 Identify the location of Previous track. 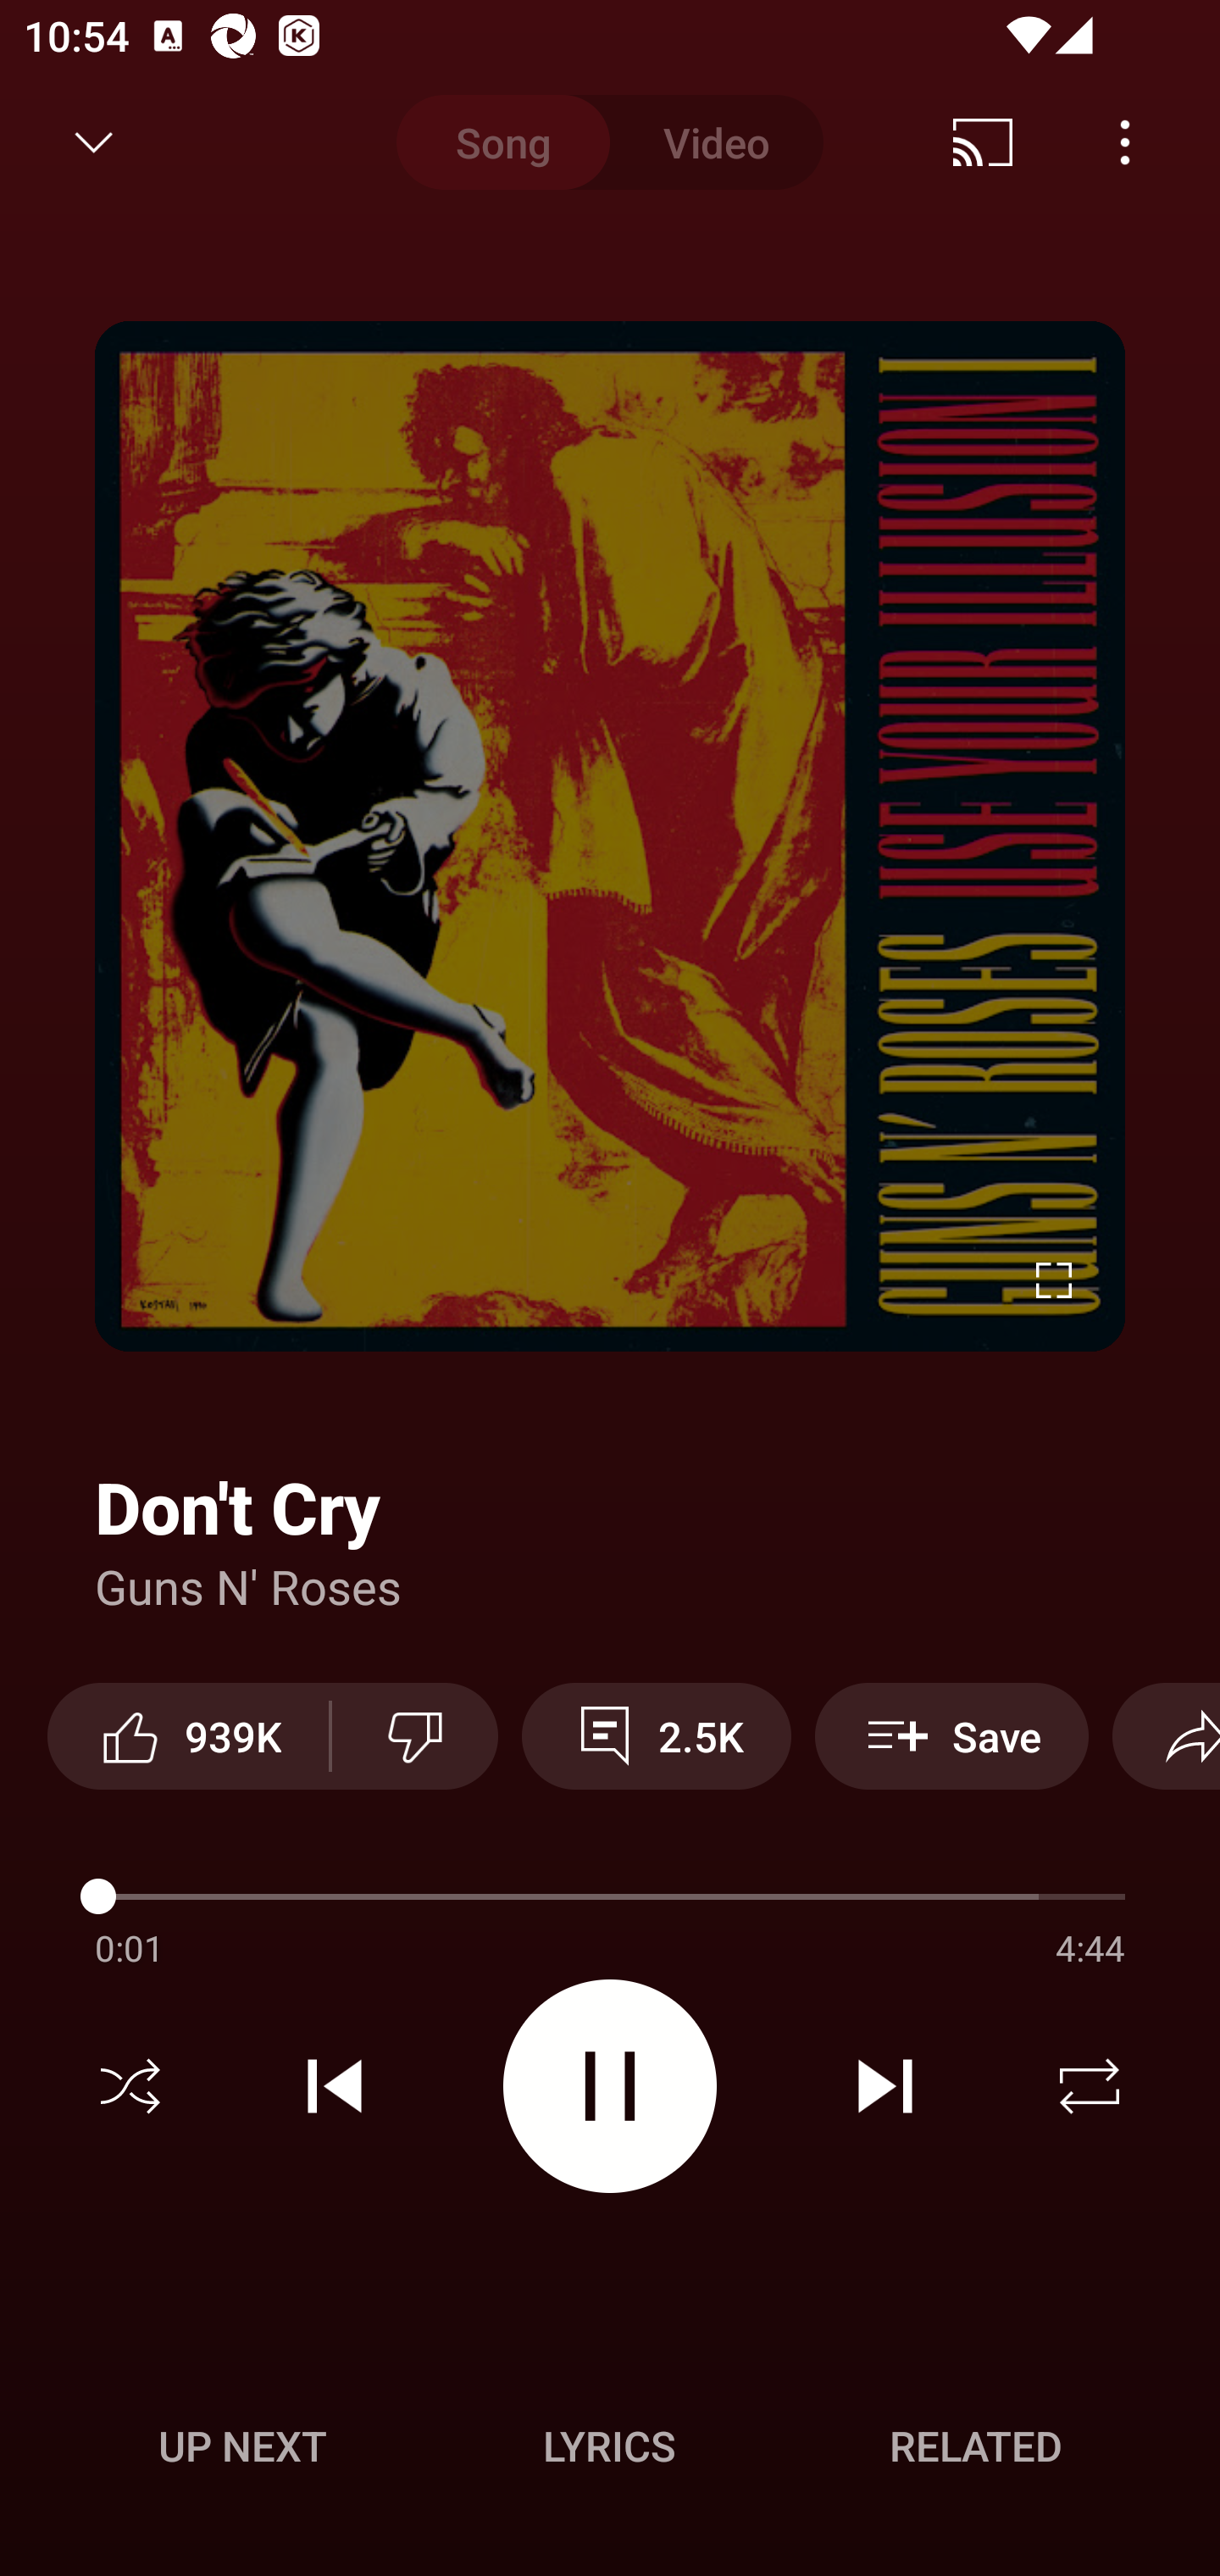
(335, 2086).